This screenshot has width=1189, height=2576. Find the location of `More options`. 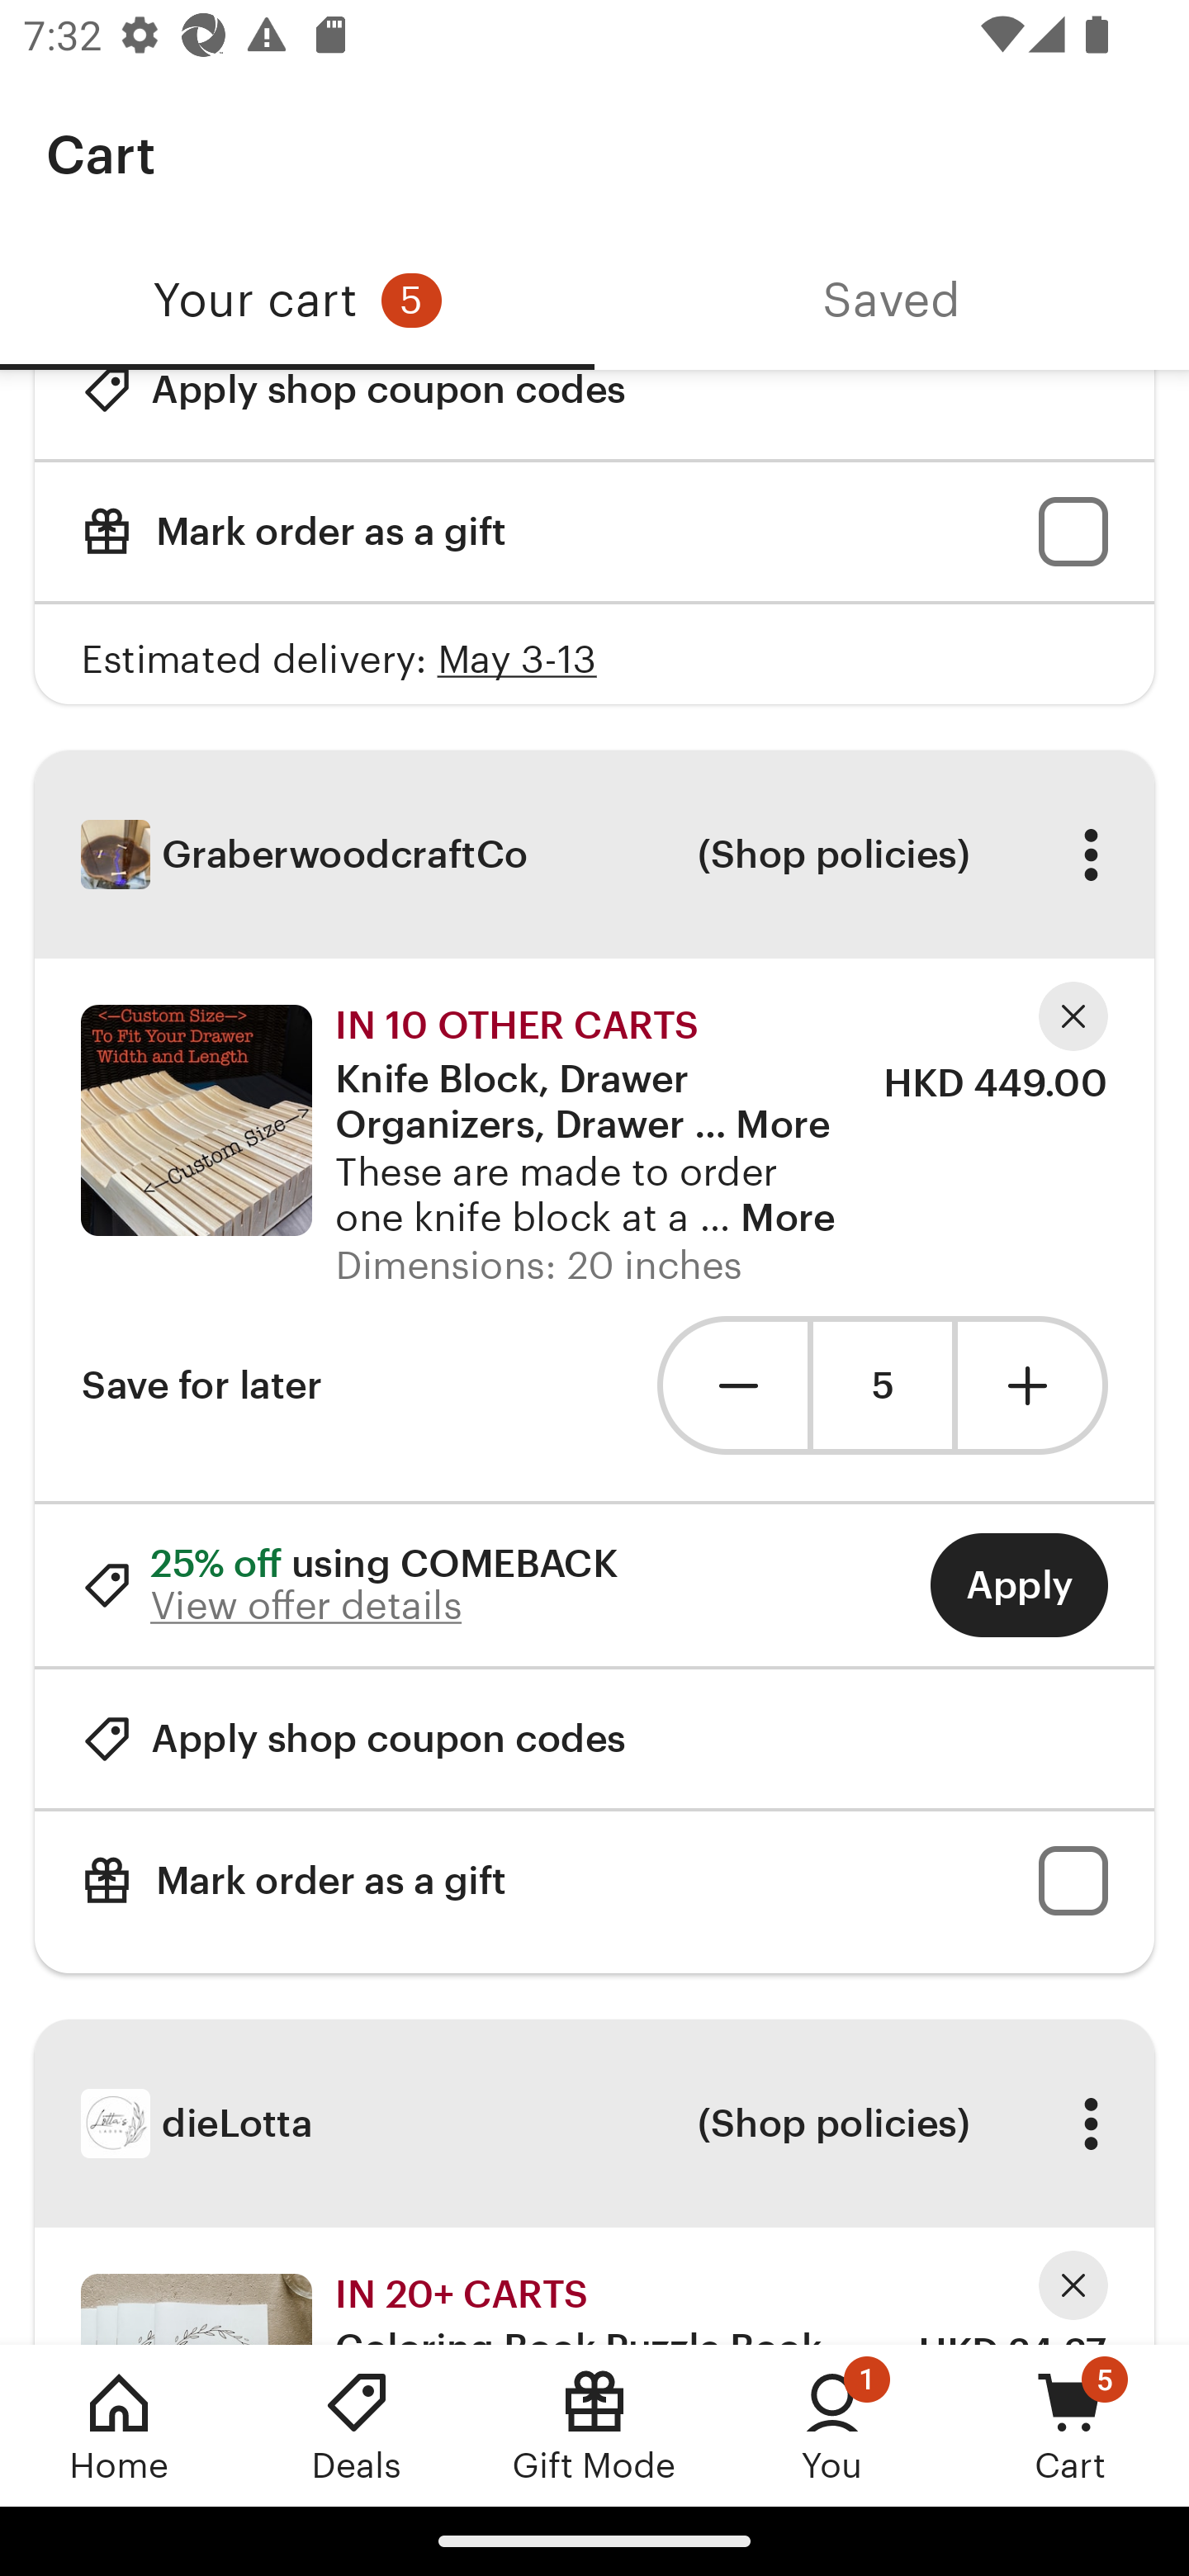

More options is located at coordinates (1090, 855).